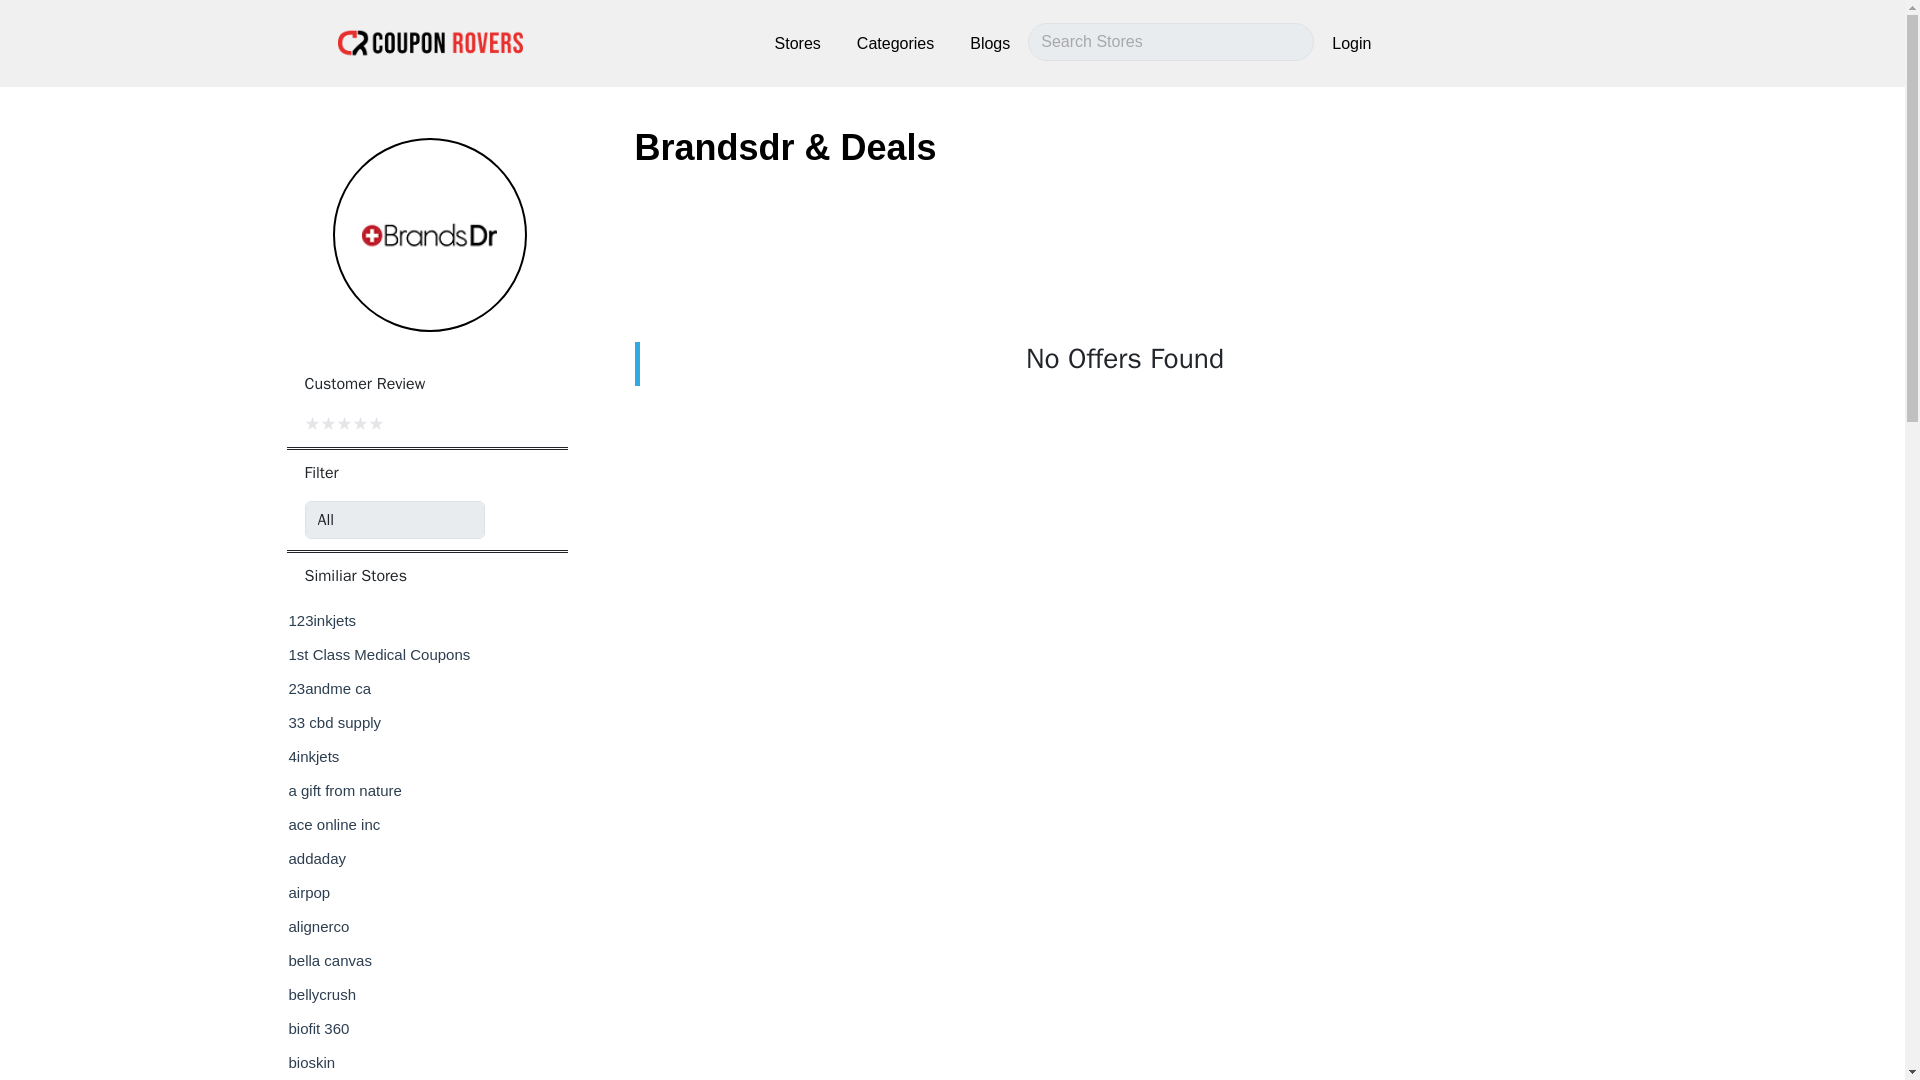  What do you see at coordinates (895, 43) in the screenshot?
I see `Categories` at bounding box center [895, 43].